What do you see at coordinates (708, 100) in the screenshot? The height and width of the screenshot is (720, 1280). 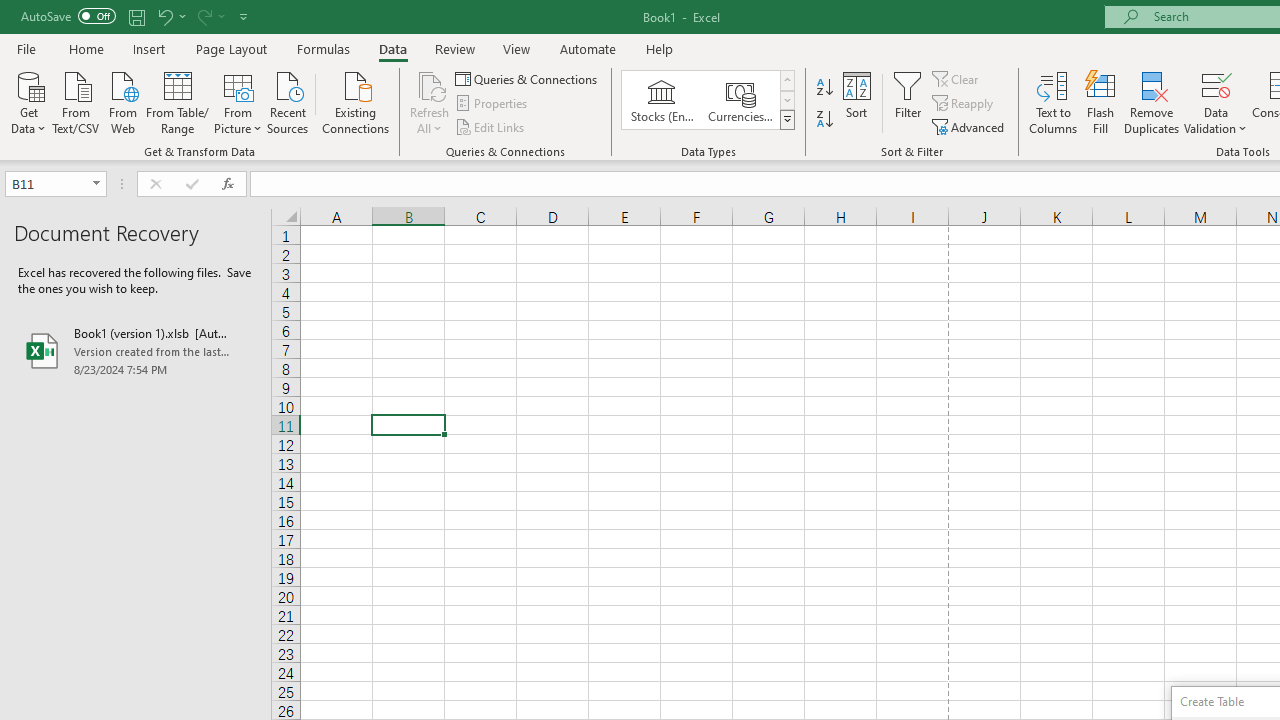 I see `AutomationID: ConvertToLinkedEntity` at bounding box center [708, 100].